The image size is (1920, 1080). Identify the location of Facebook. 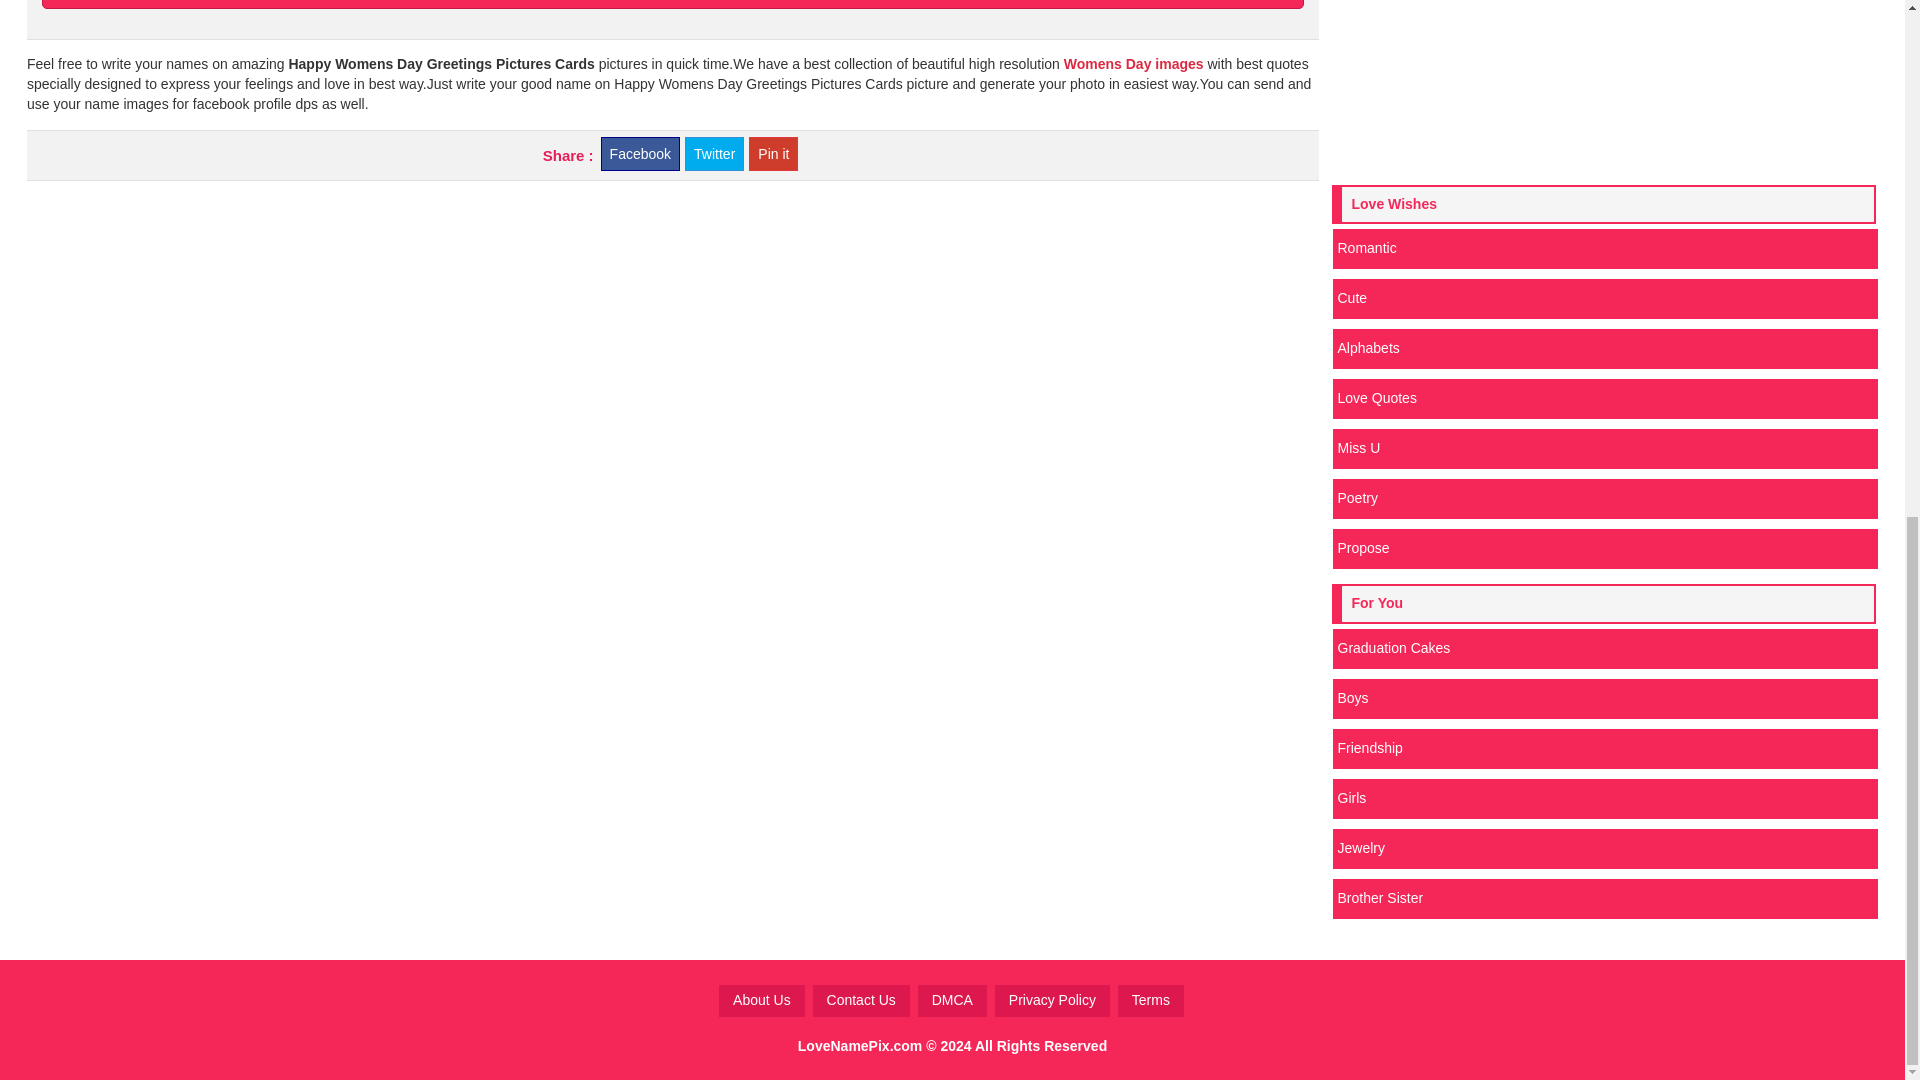
(640, 154).